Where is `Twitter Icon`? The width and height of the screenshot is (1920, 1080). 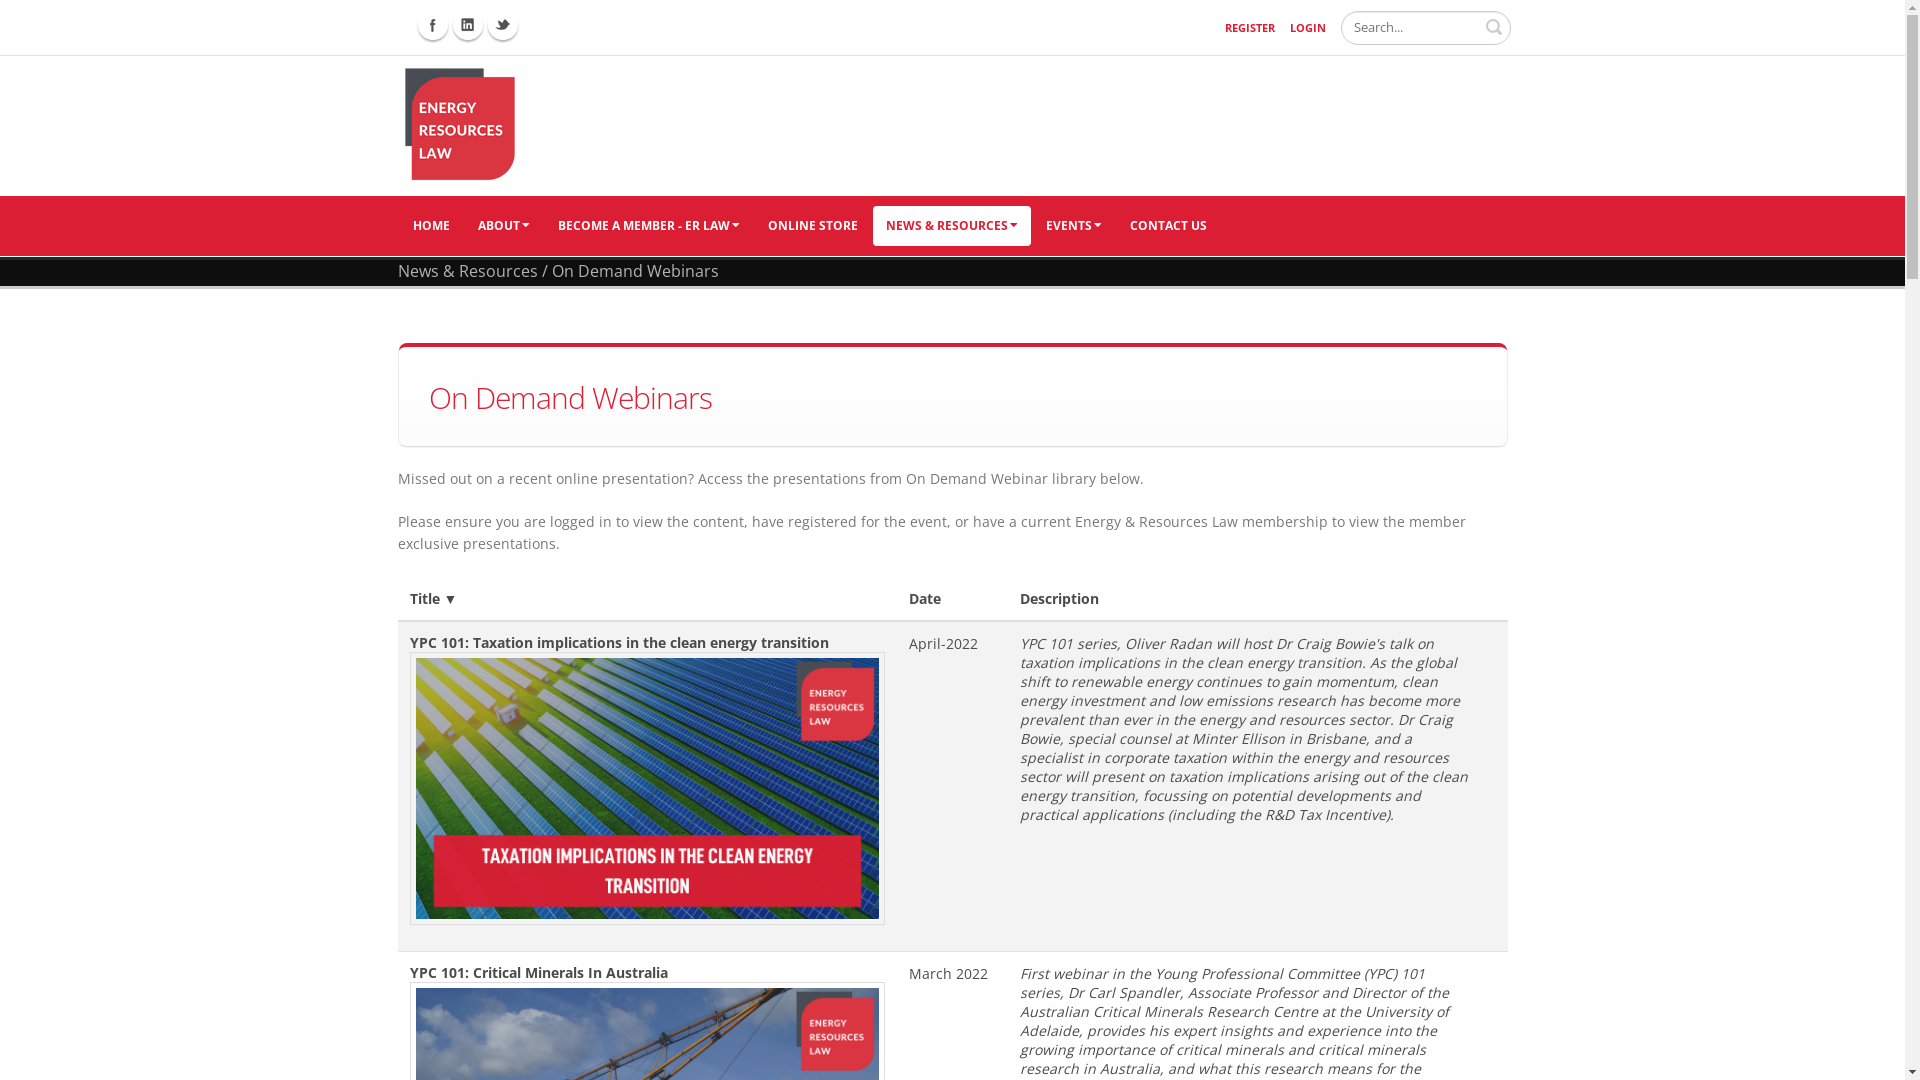
Twitter Icon is located at coordinates (503, 25).